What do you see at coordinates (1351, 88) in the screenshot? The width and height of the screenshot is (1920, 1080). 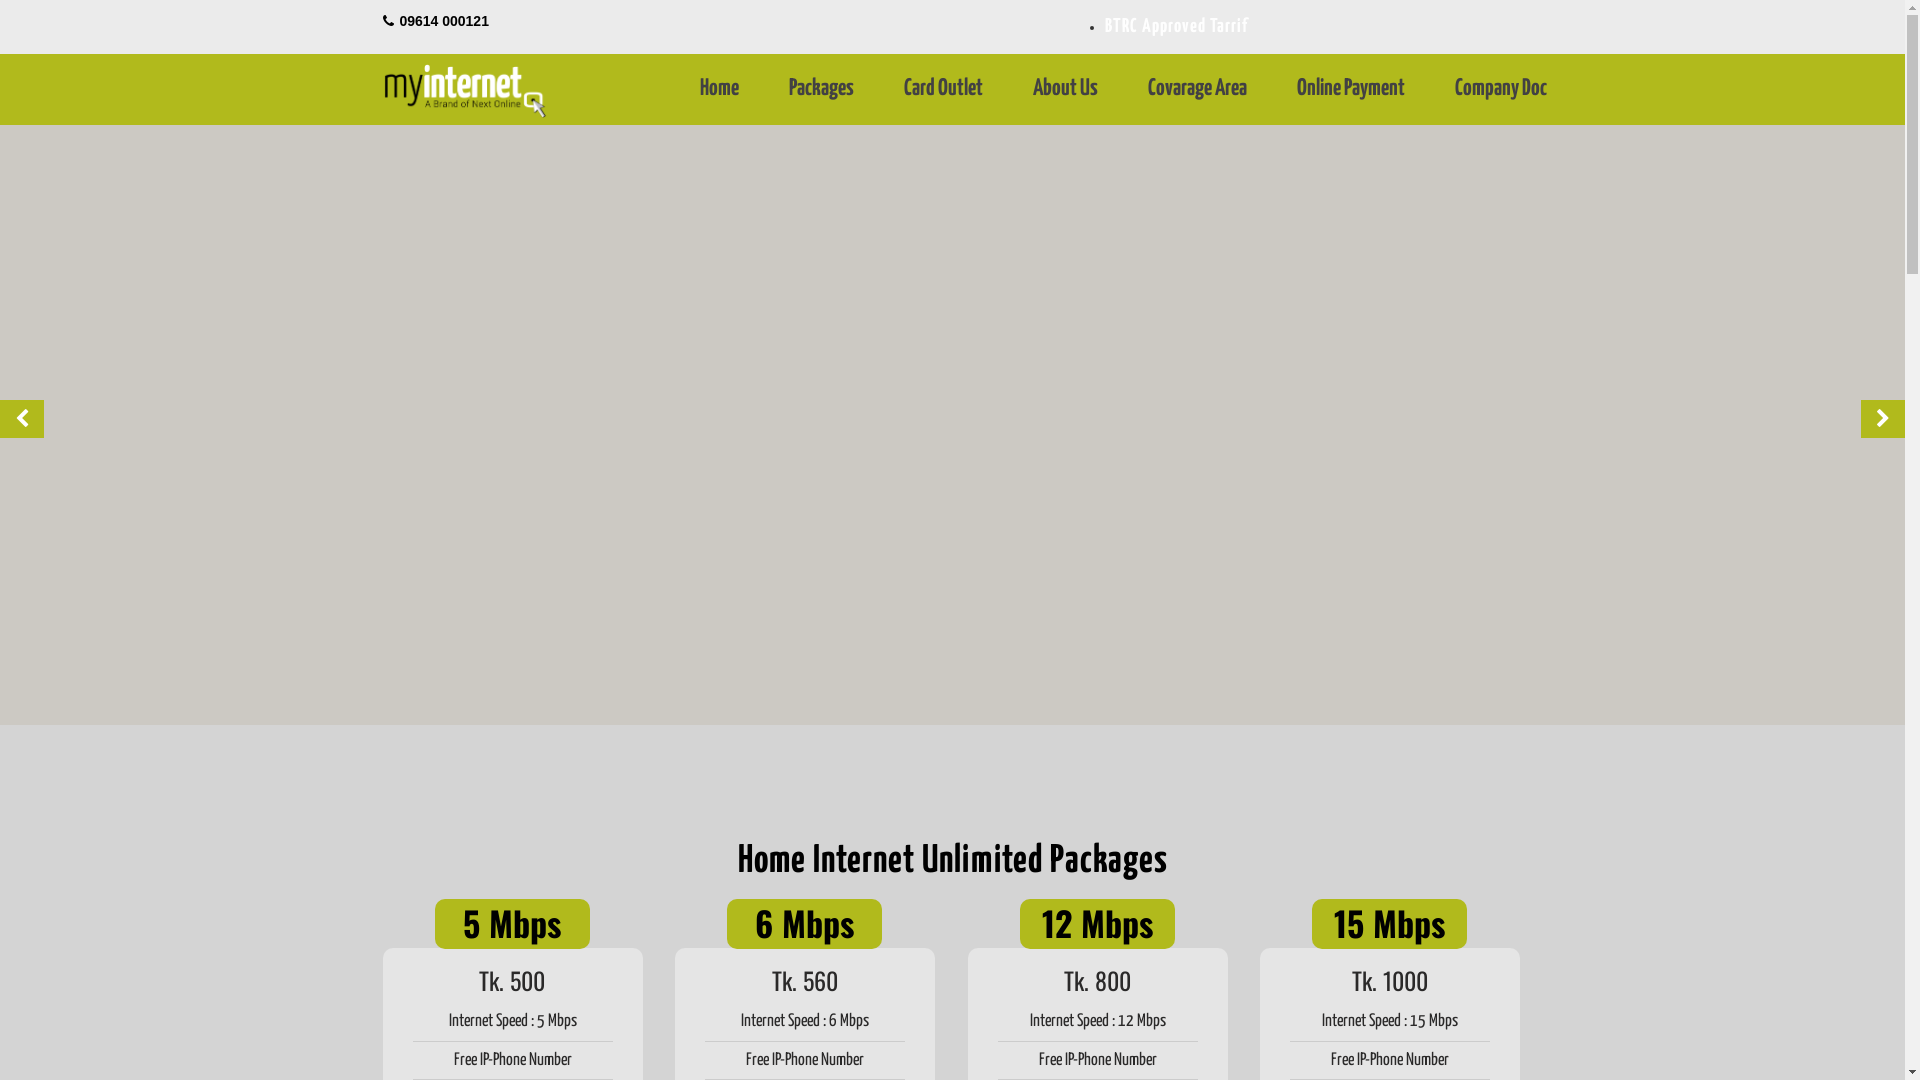 I see `Online Payment` at bounding box center [1351, 88].